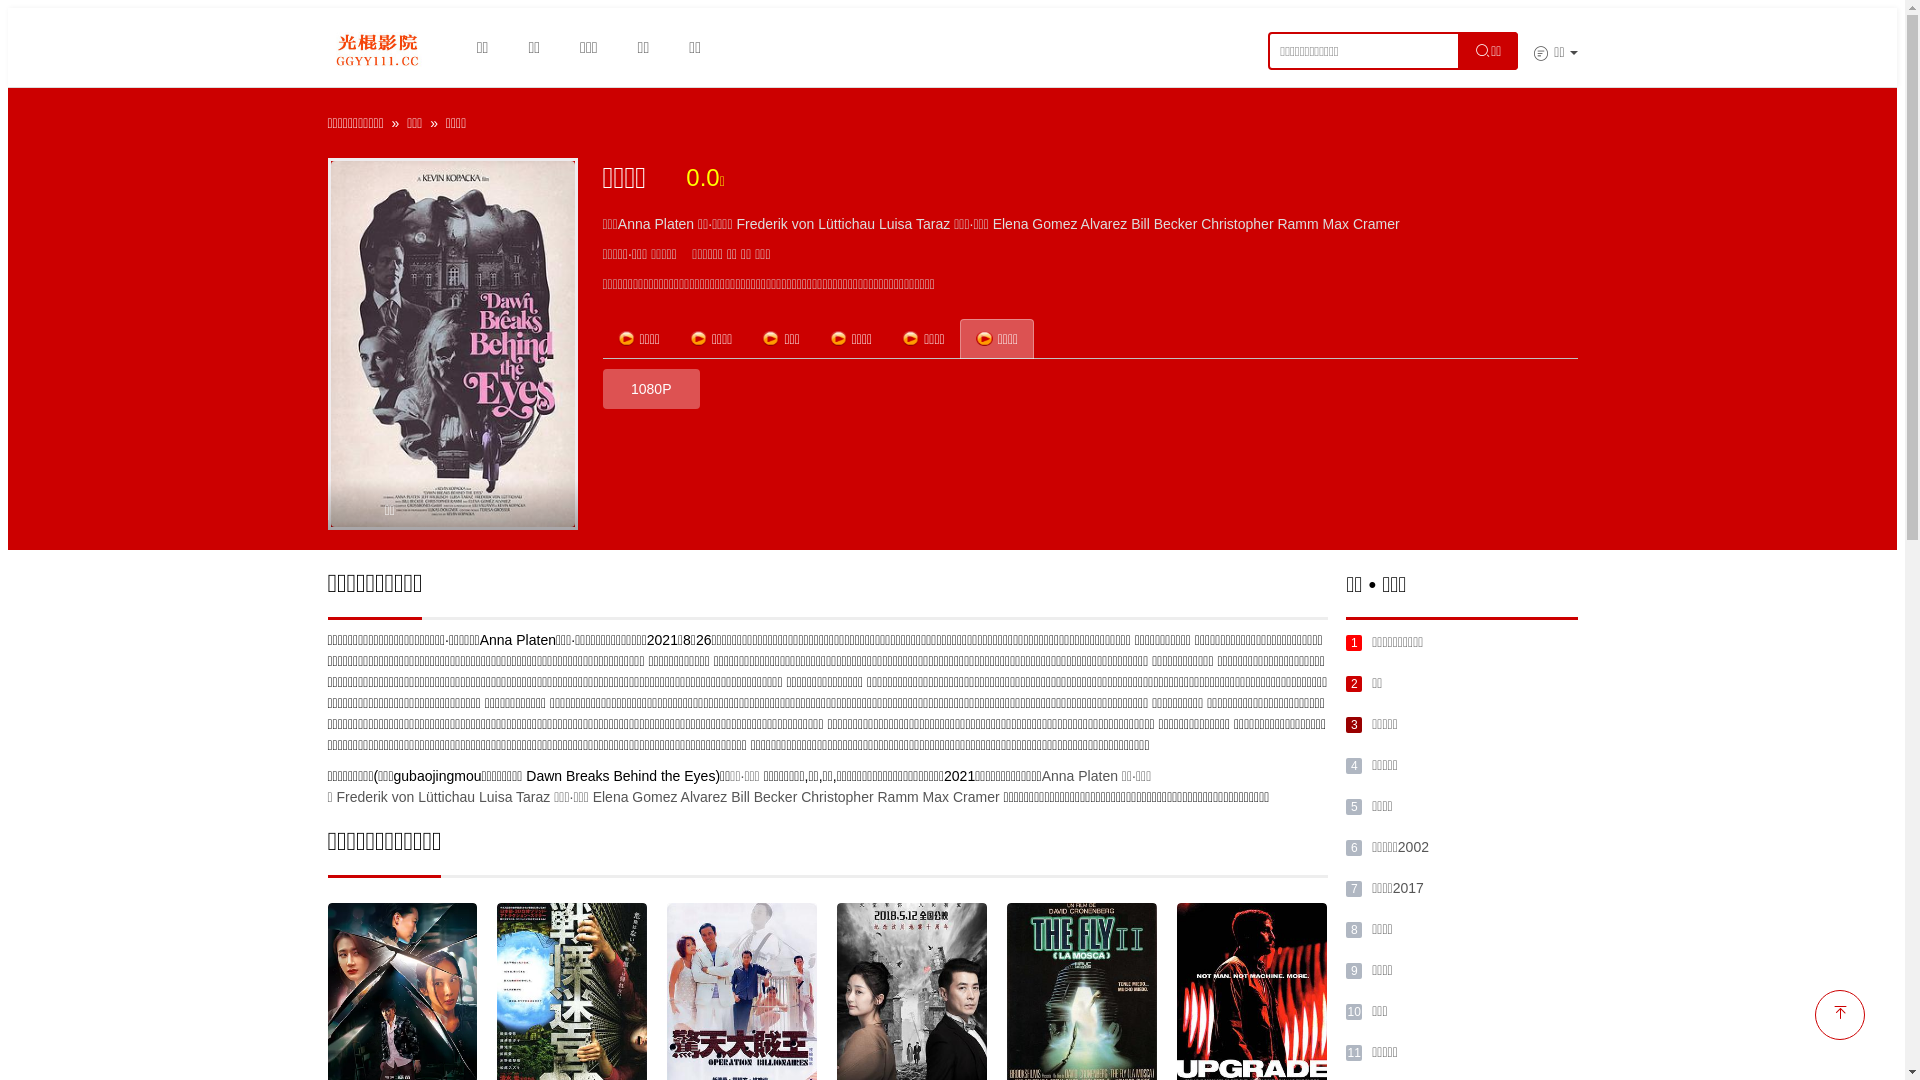 This screenshot has width=1920, height=1080. Describe the element at coordinates (378, 48) in the screenshot. I see `logo` at that location.